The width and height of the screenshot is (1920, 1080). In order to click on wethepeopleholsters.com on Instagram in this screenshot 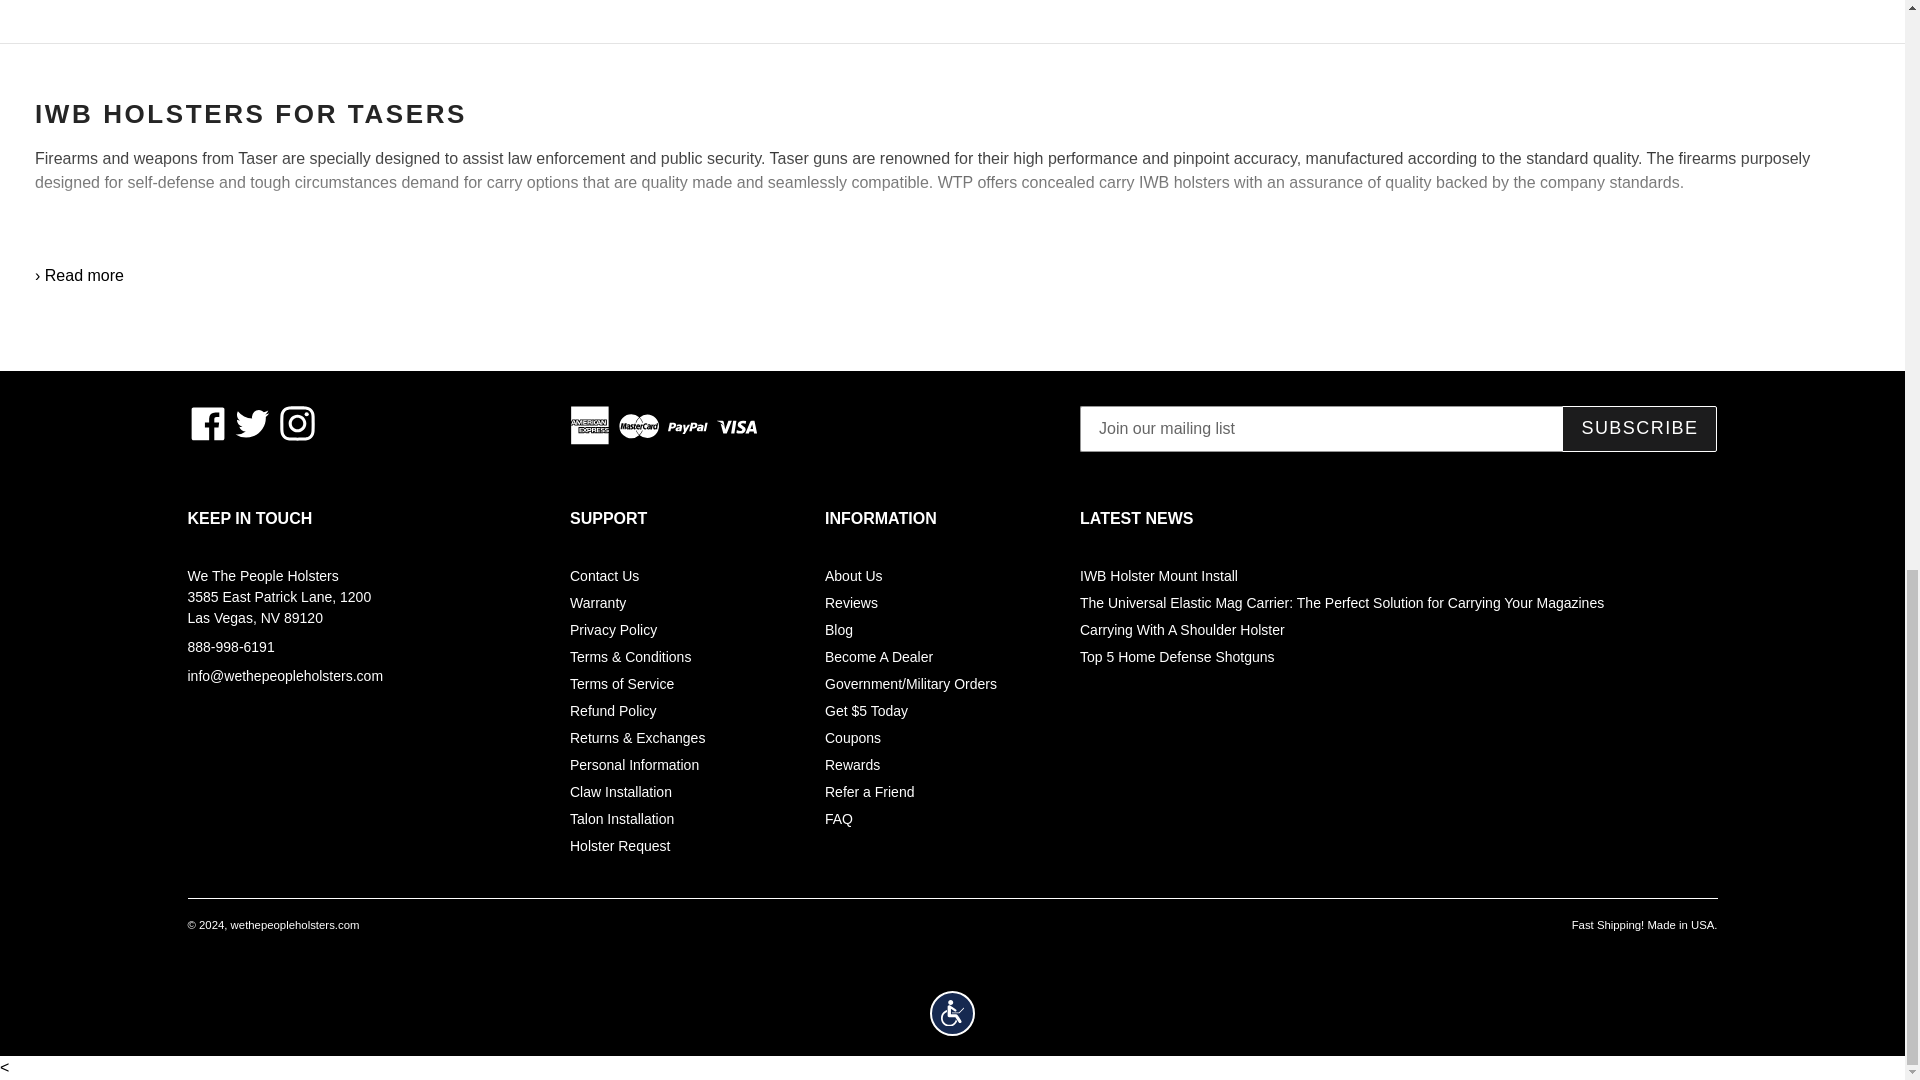, I will do `click(297, 423)`.